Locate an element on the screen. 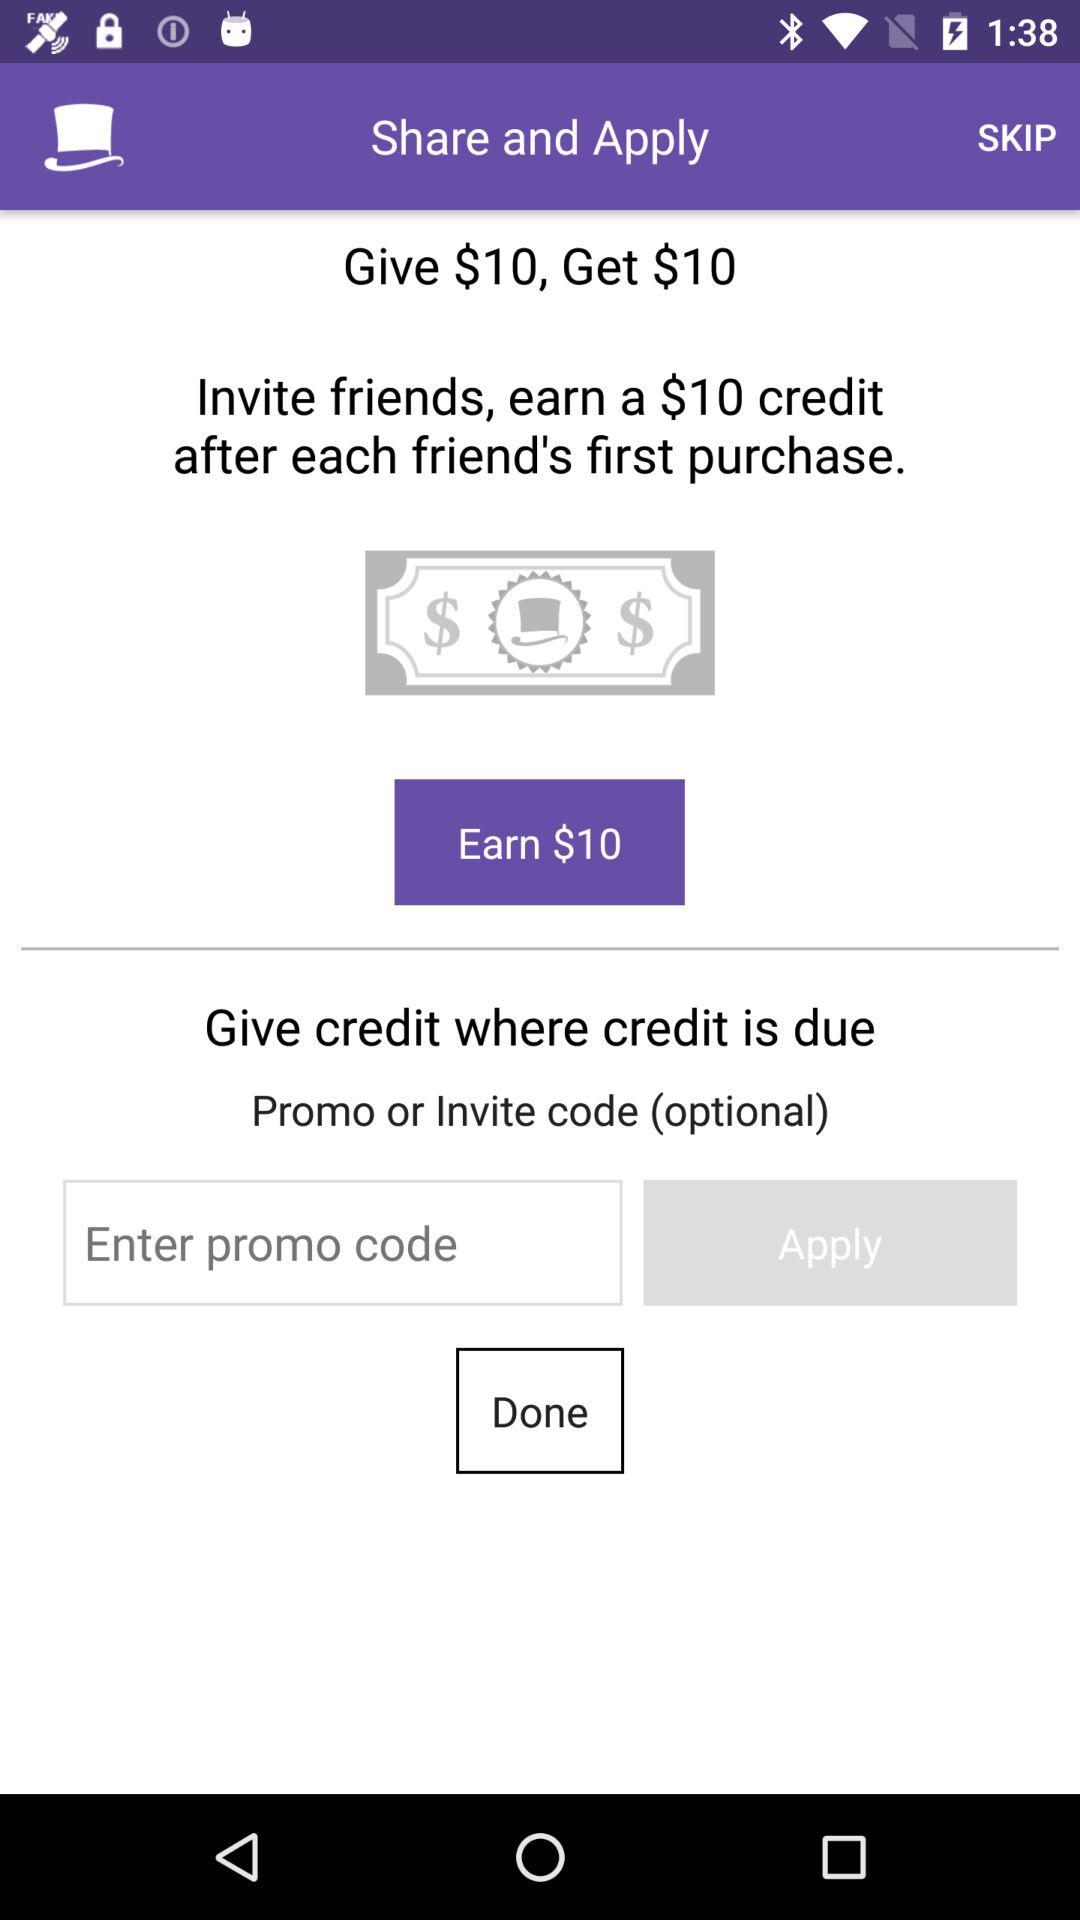 This screenshot has width=1080, height=1920. choose icon above the done is located at coordinates (342, 1242).